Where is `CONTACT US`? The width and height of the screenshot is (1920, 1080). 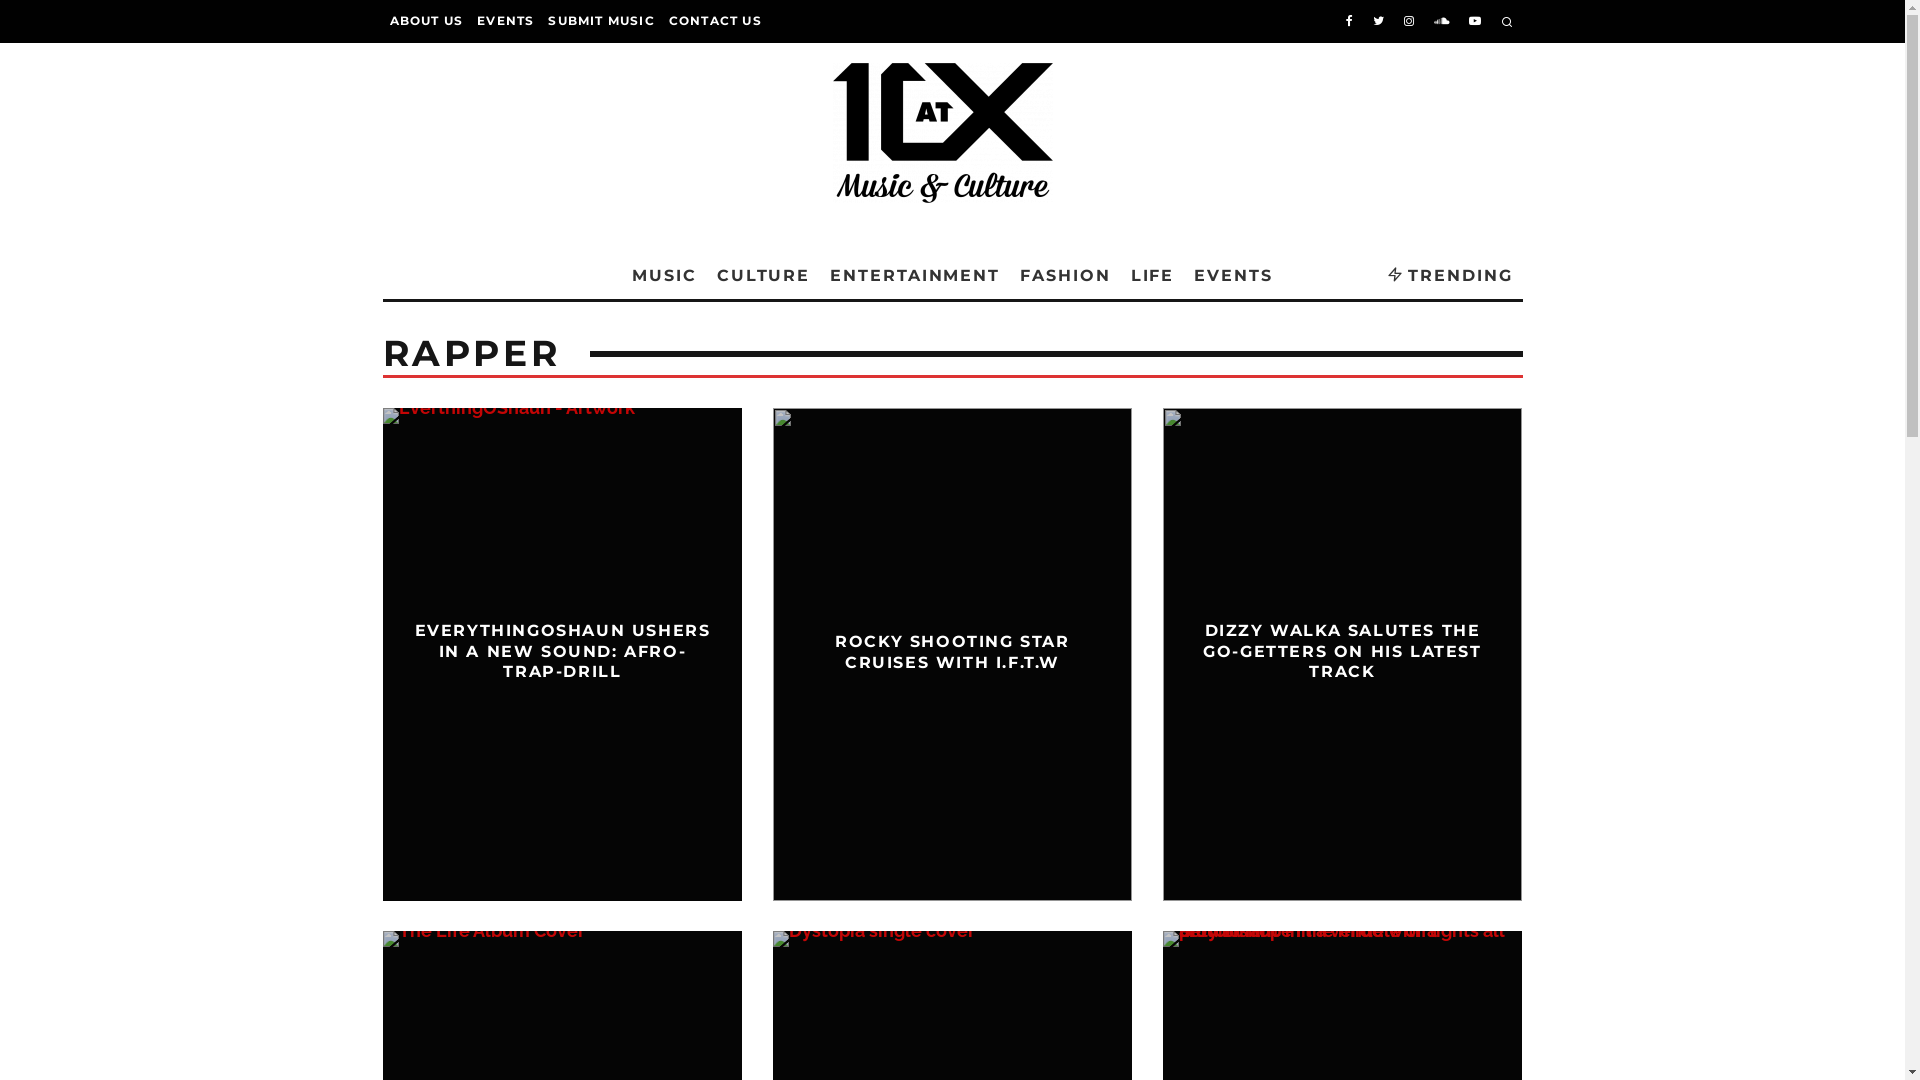
CONTACT US is located at coordinates (716, 21).